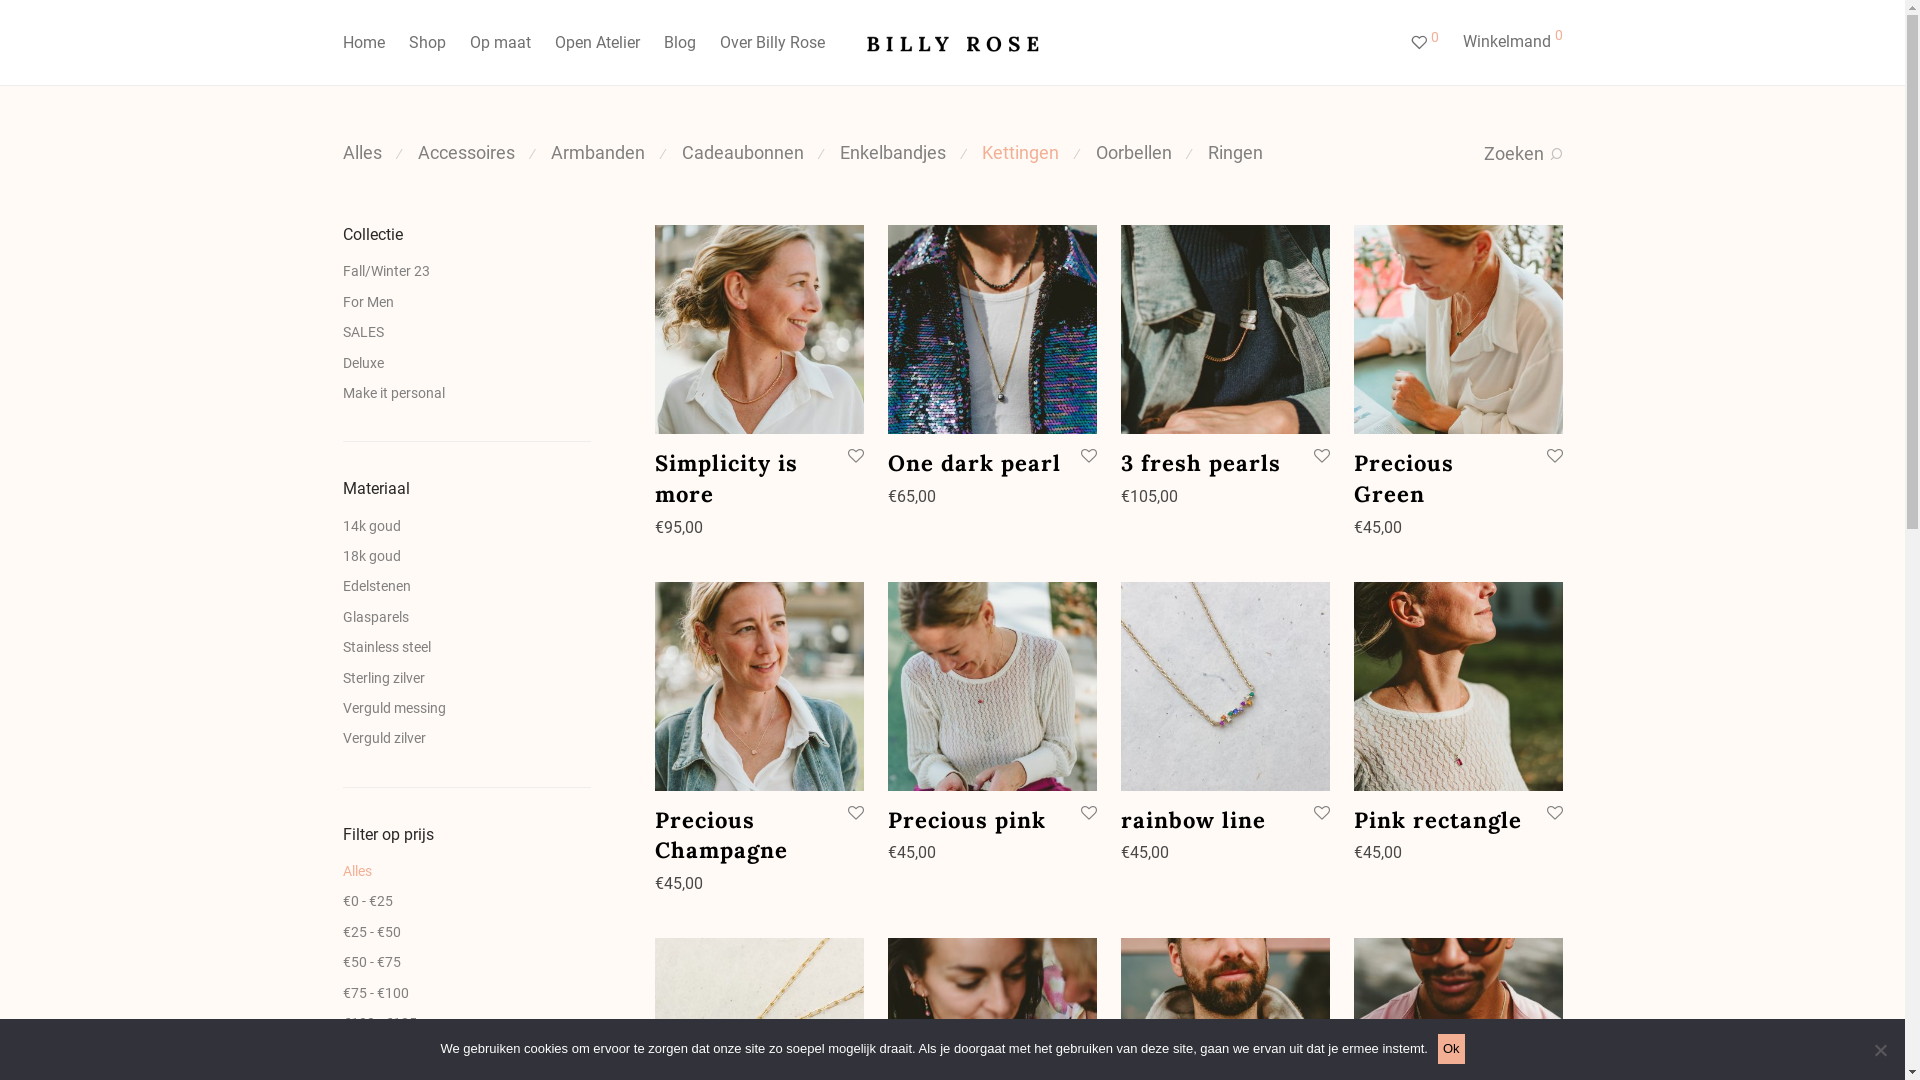  What do you see at coordinates (1088, 456) in the screenshot?
I see `Add to Wishlist` at bounding box center [1088, 456].